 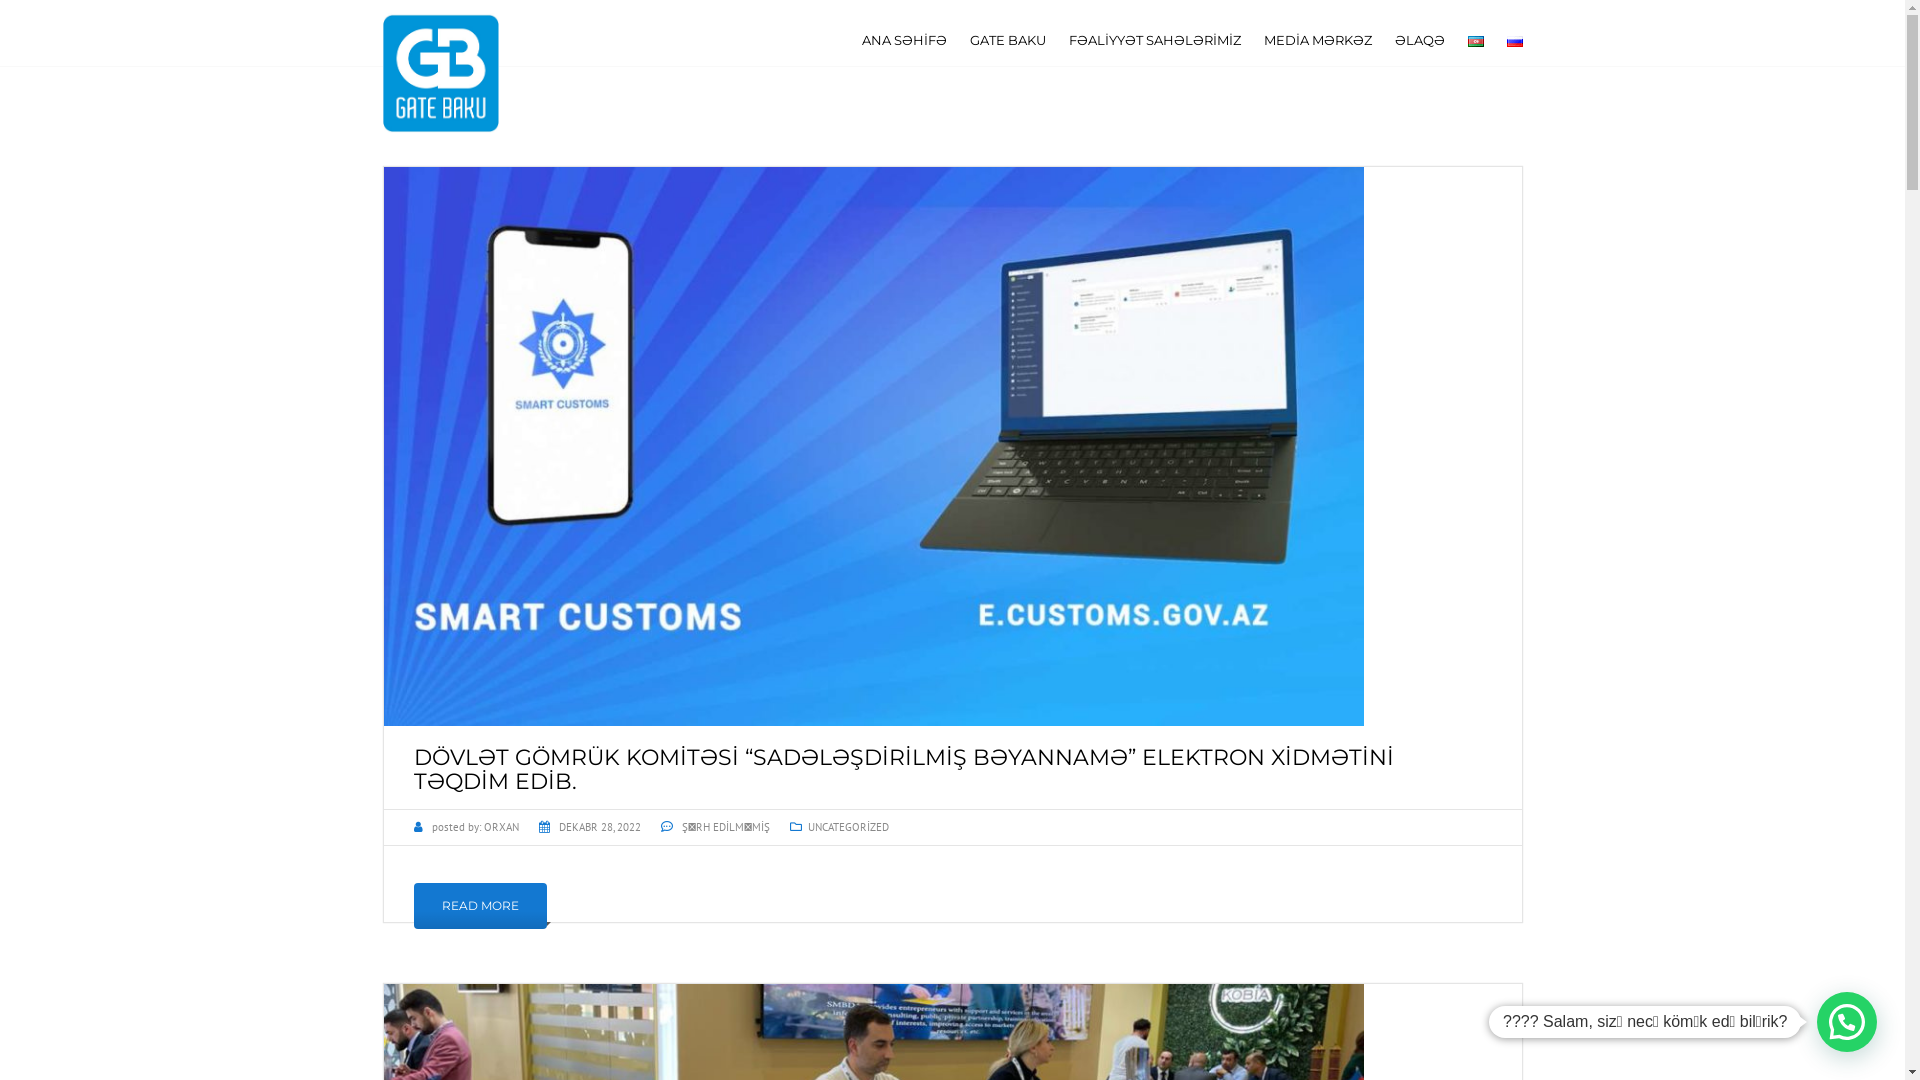 I want to click on GATE BAKU, so click(x=1008, y=44).